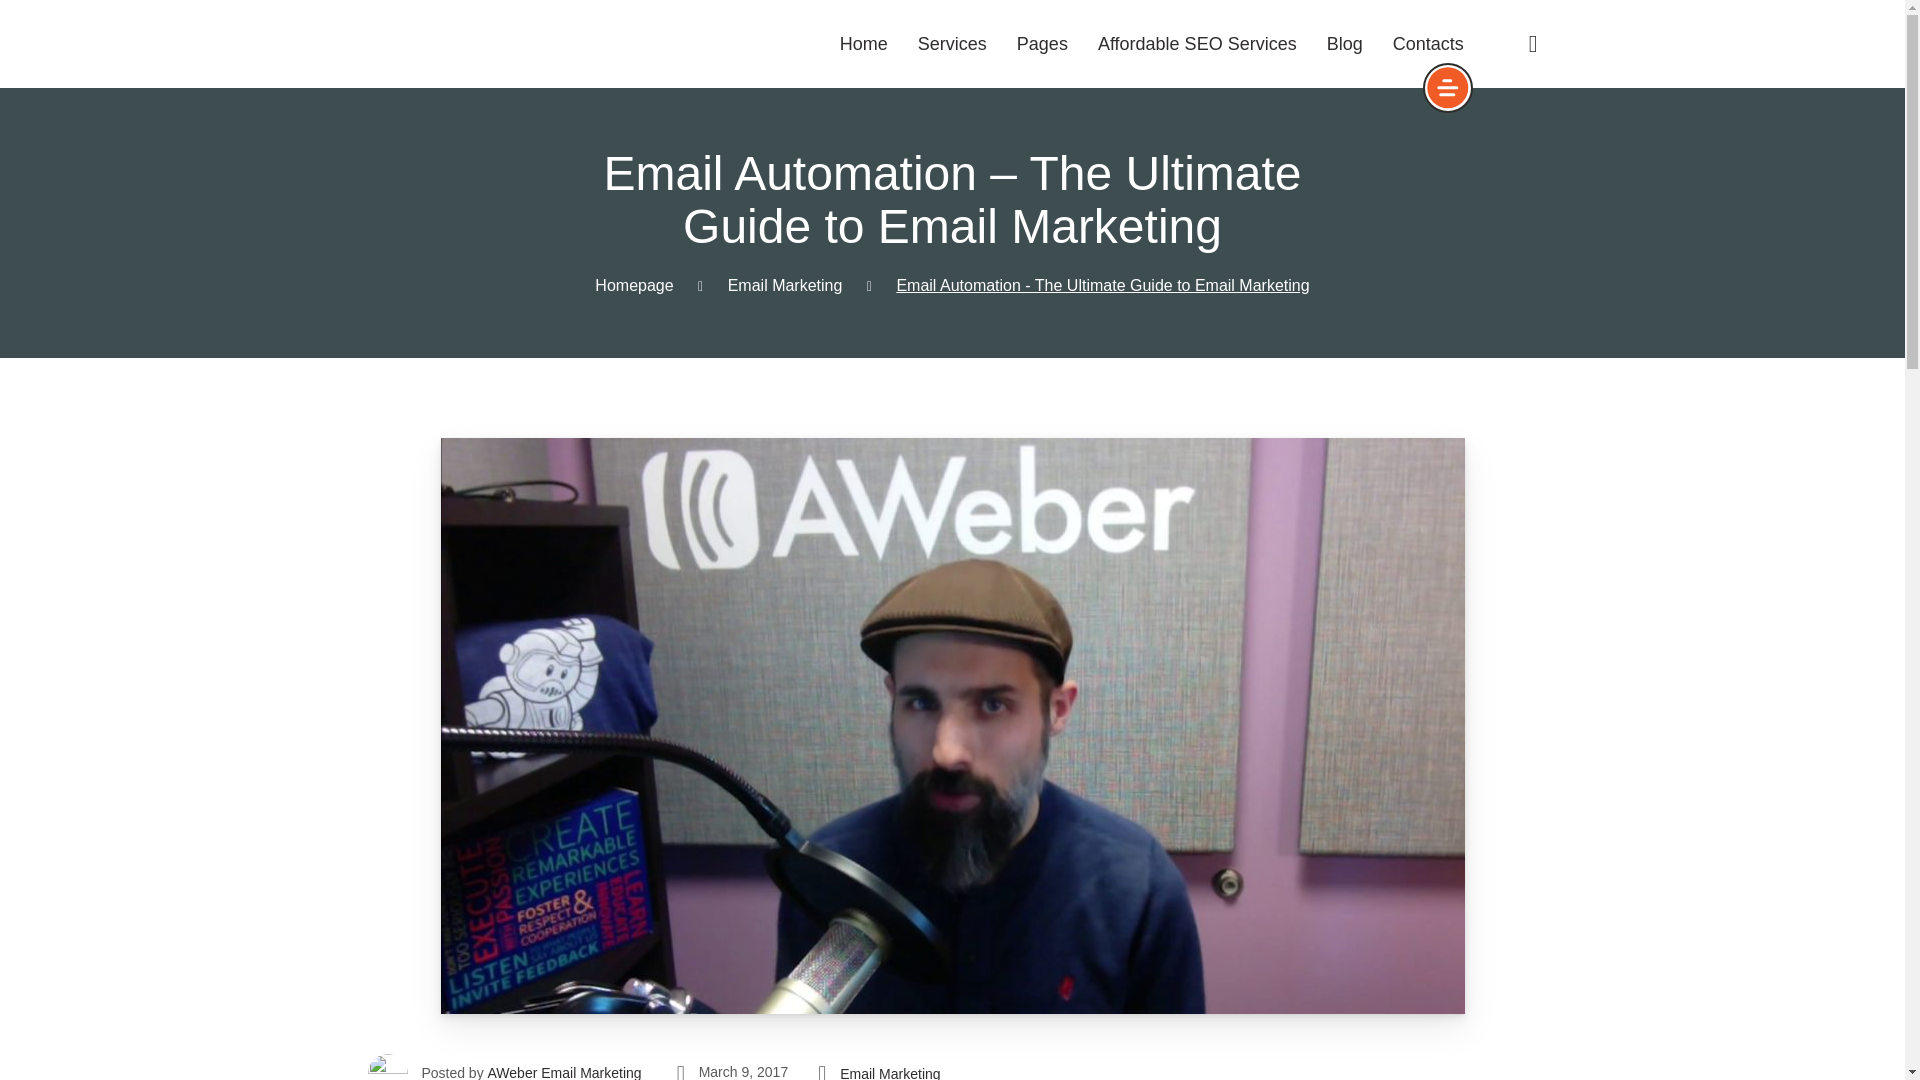 The height and width of the screenshot is (1080, 1920). Describe the element at coordinates (634, 284) in the screenshot. I see `Homepage` at that location.